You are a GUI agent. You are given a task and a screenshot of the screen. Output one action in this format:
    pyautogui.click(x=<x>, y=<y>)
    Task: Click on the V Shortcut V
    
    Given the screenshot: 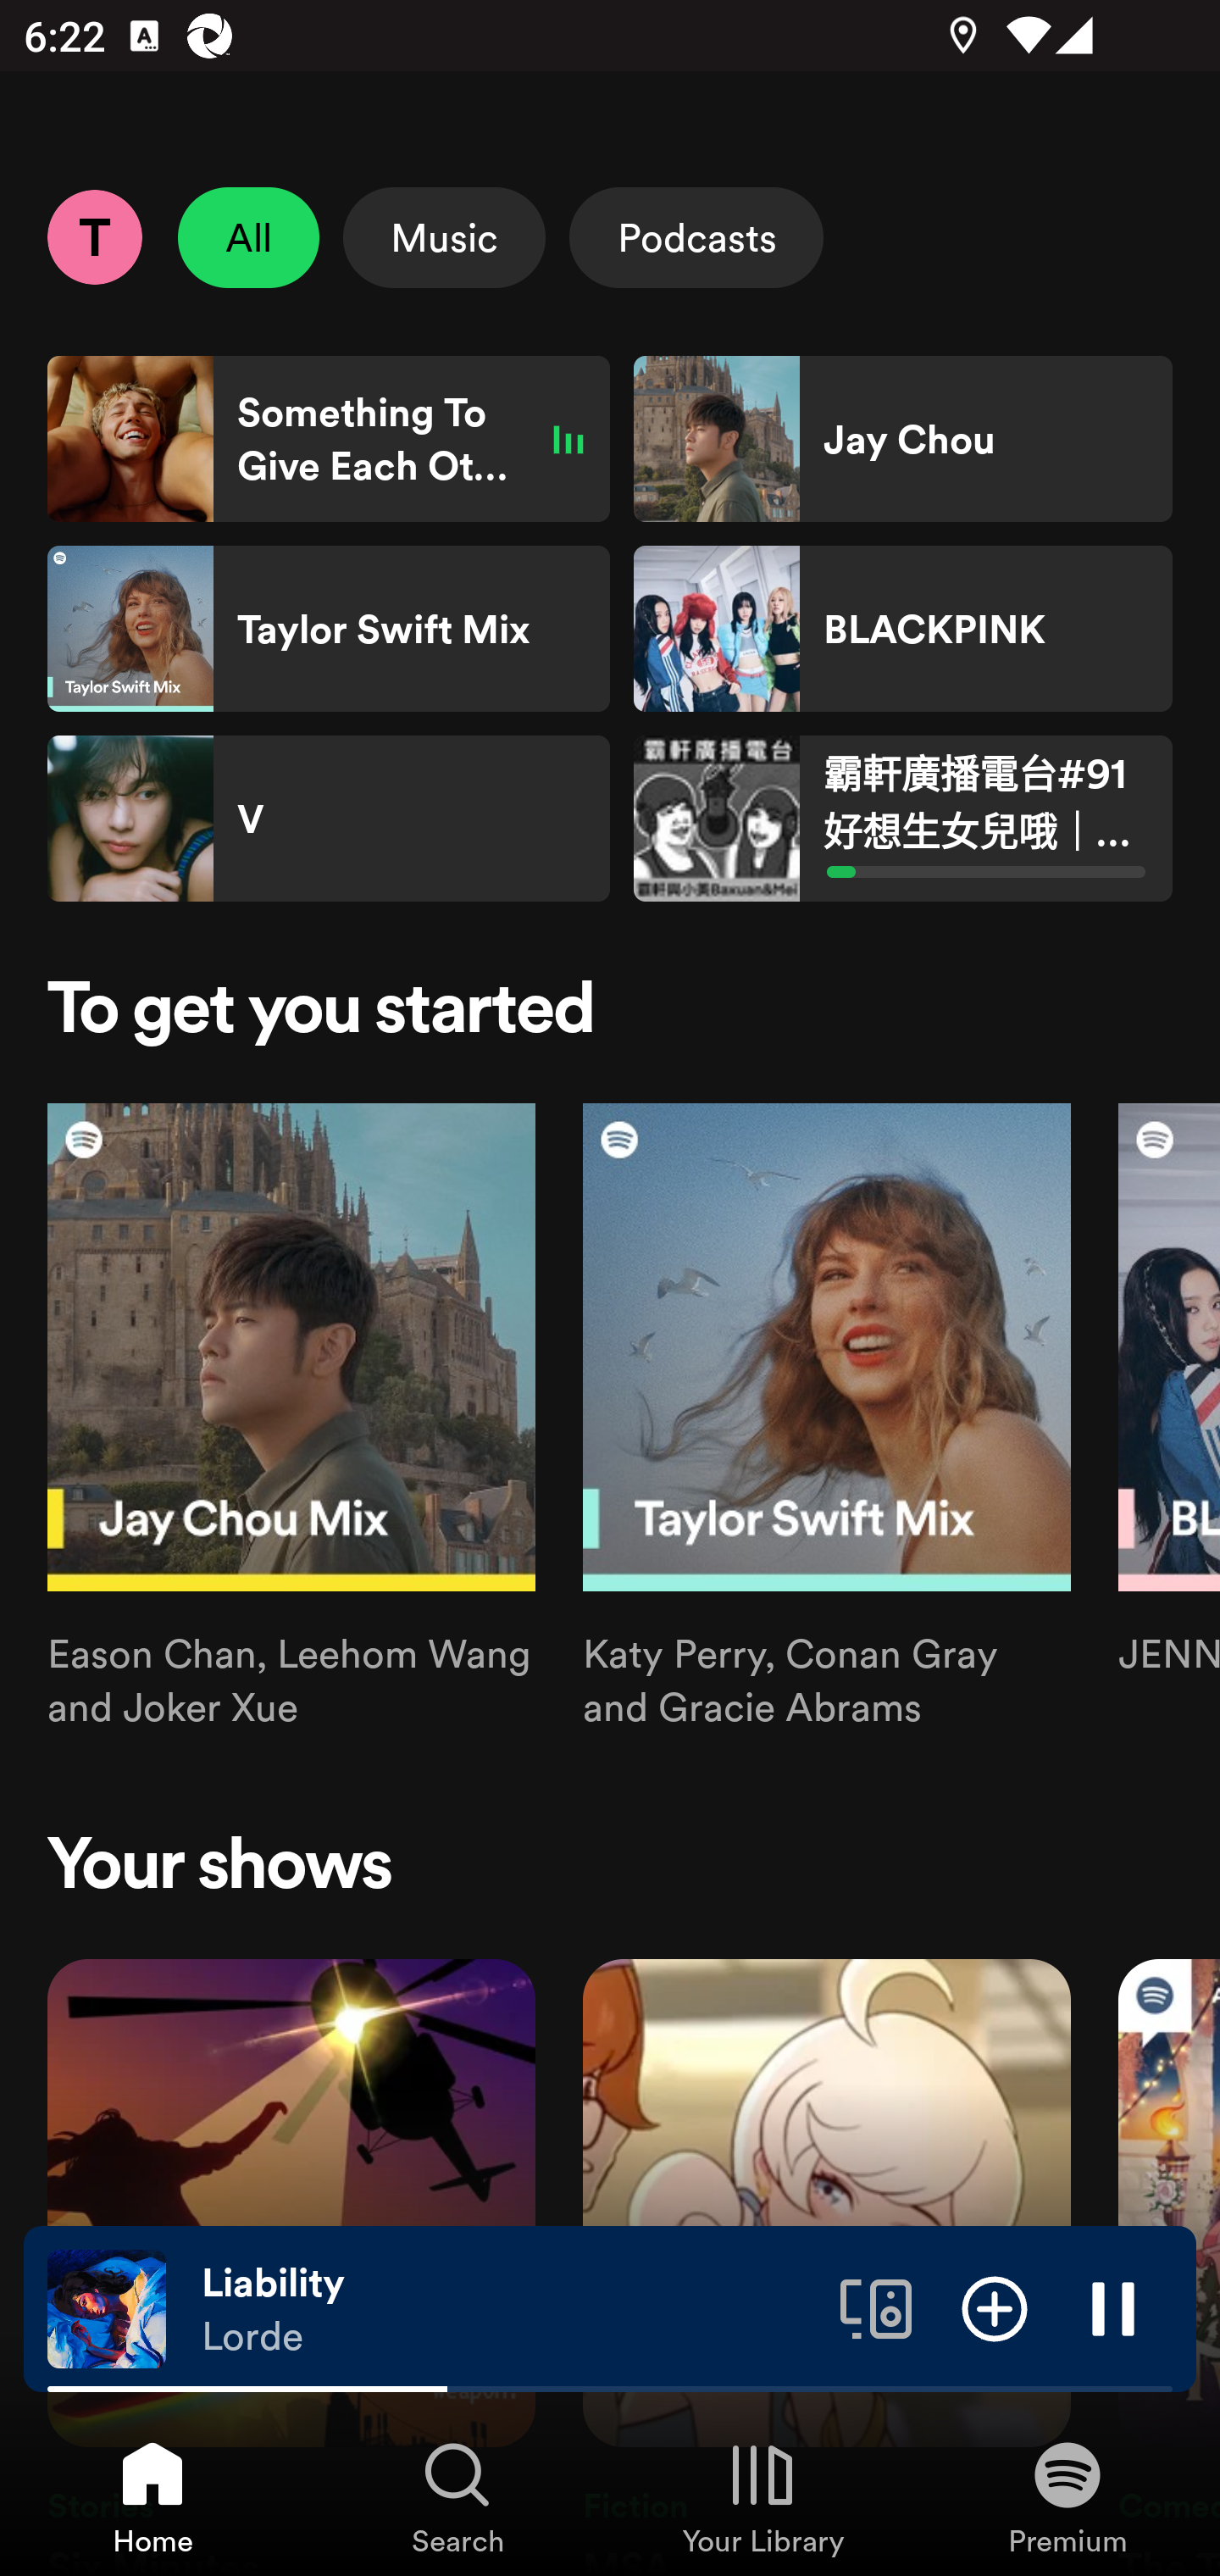 What is the action you would take?
    pyautogui.click(x=329, y=819)
    